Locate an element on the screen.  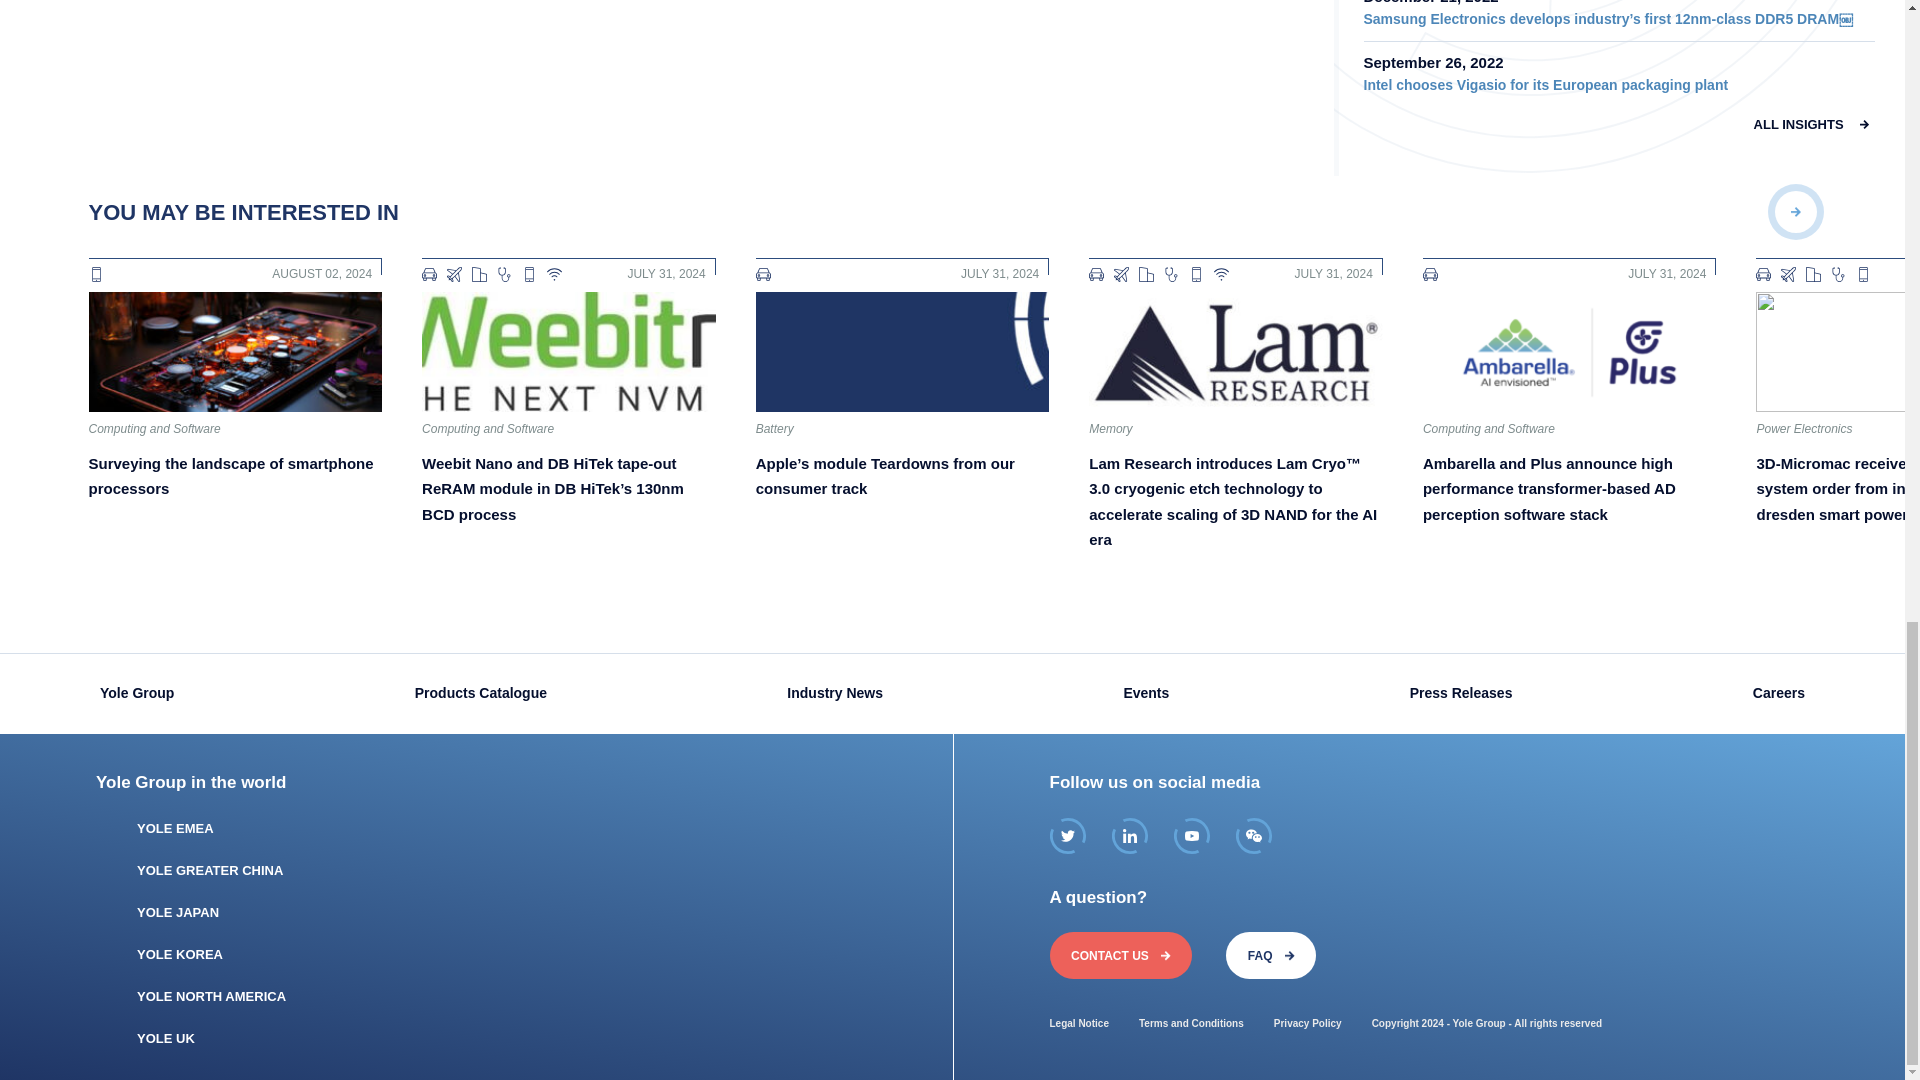
Follow us on wechat is located at coordinates (1254, 836).